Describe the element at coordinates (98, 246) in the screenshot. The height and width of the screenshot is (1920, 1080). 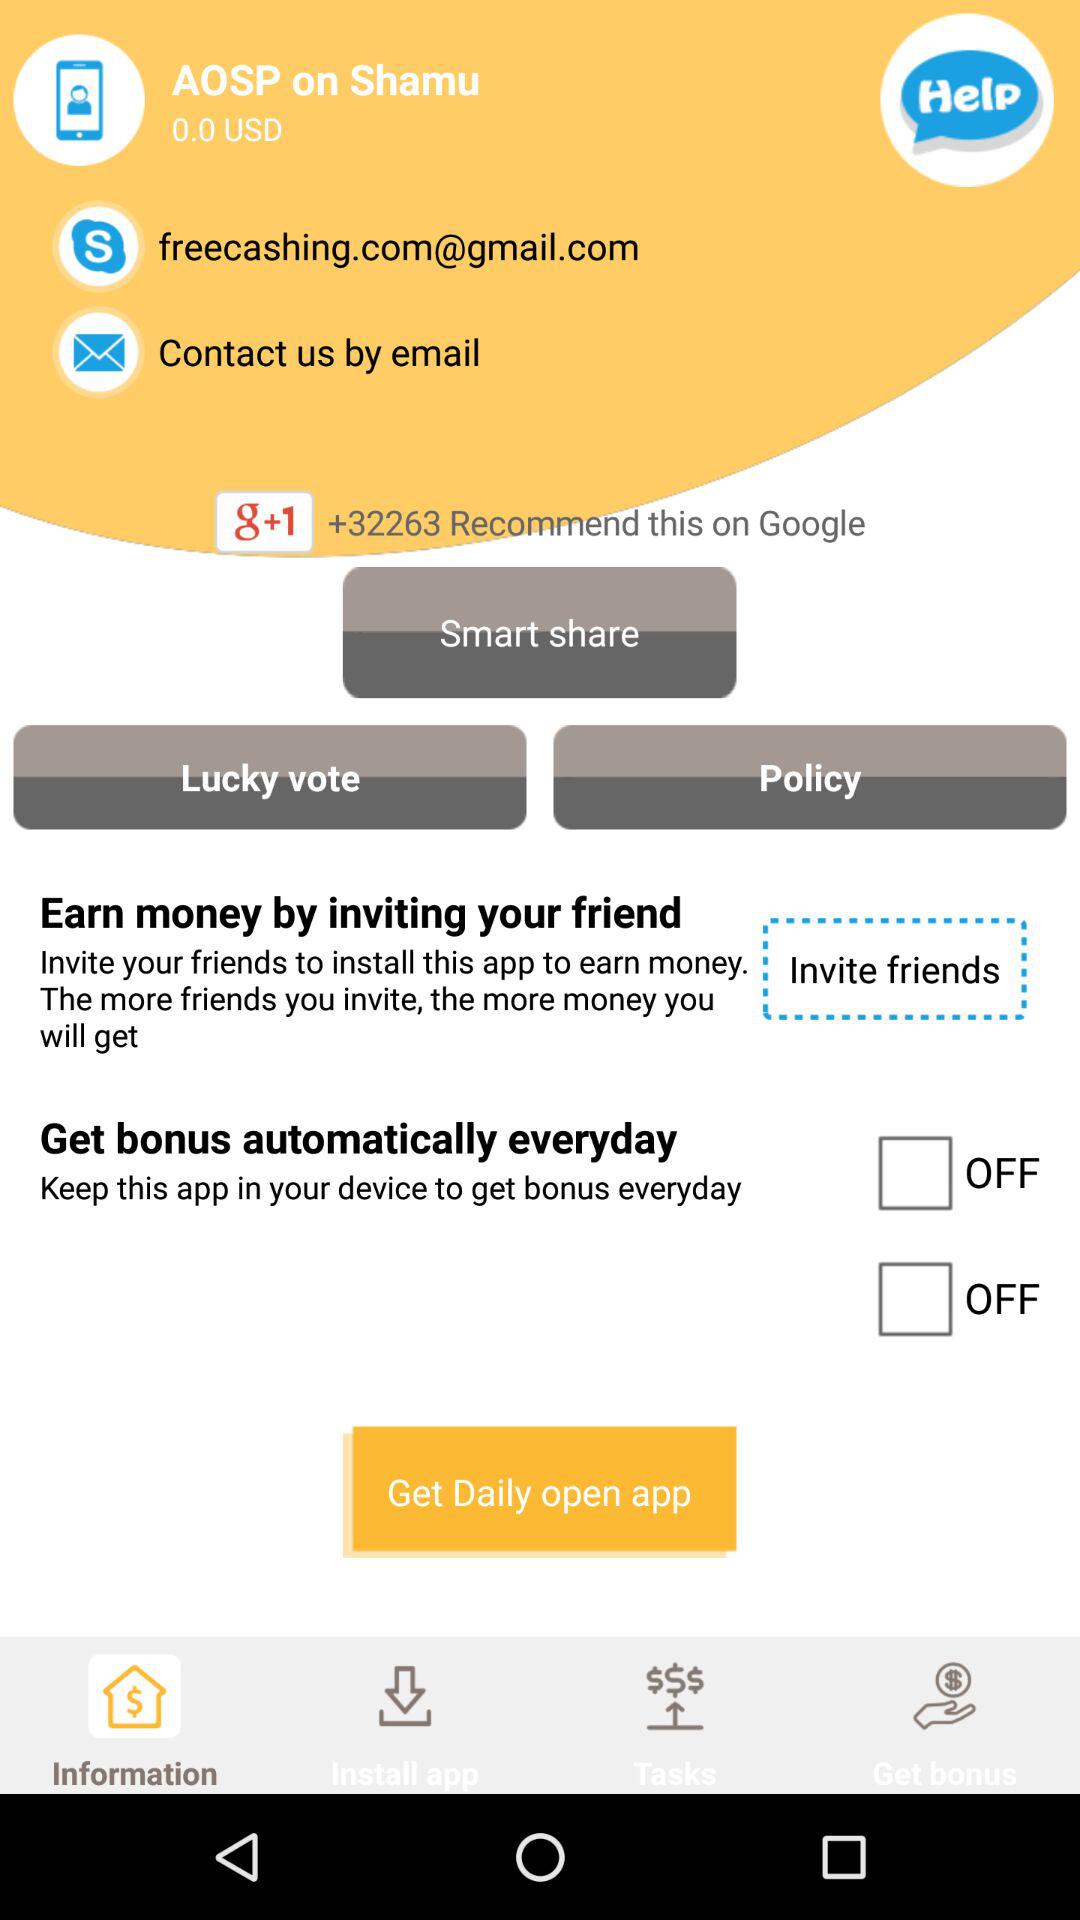
I see `open skype contact` at that location.